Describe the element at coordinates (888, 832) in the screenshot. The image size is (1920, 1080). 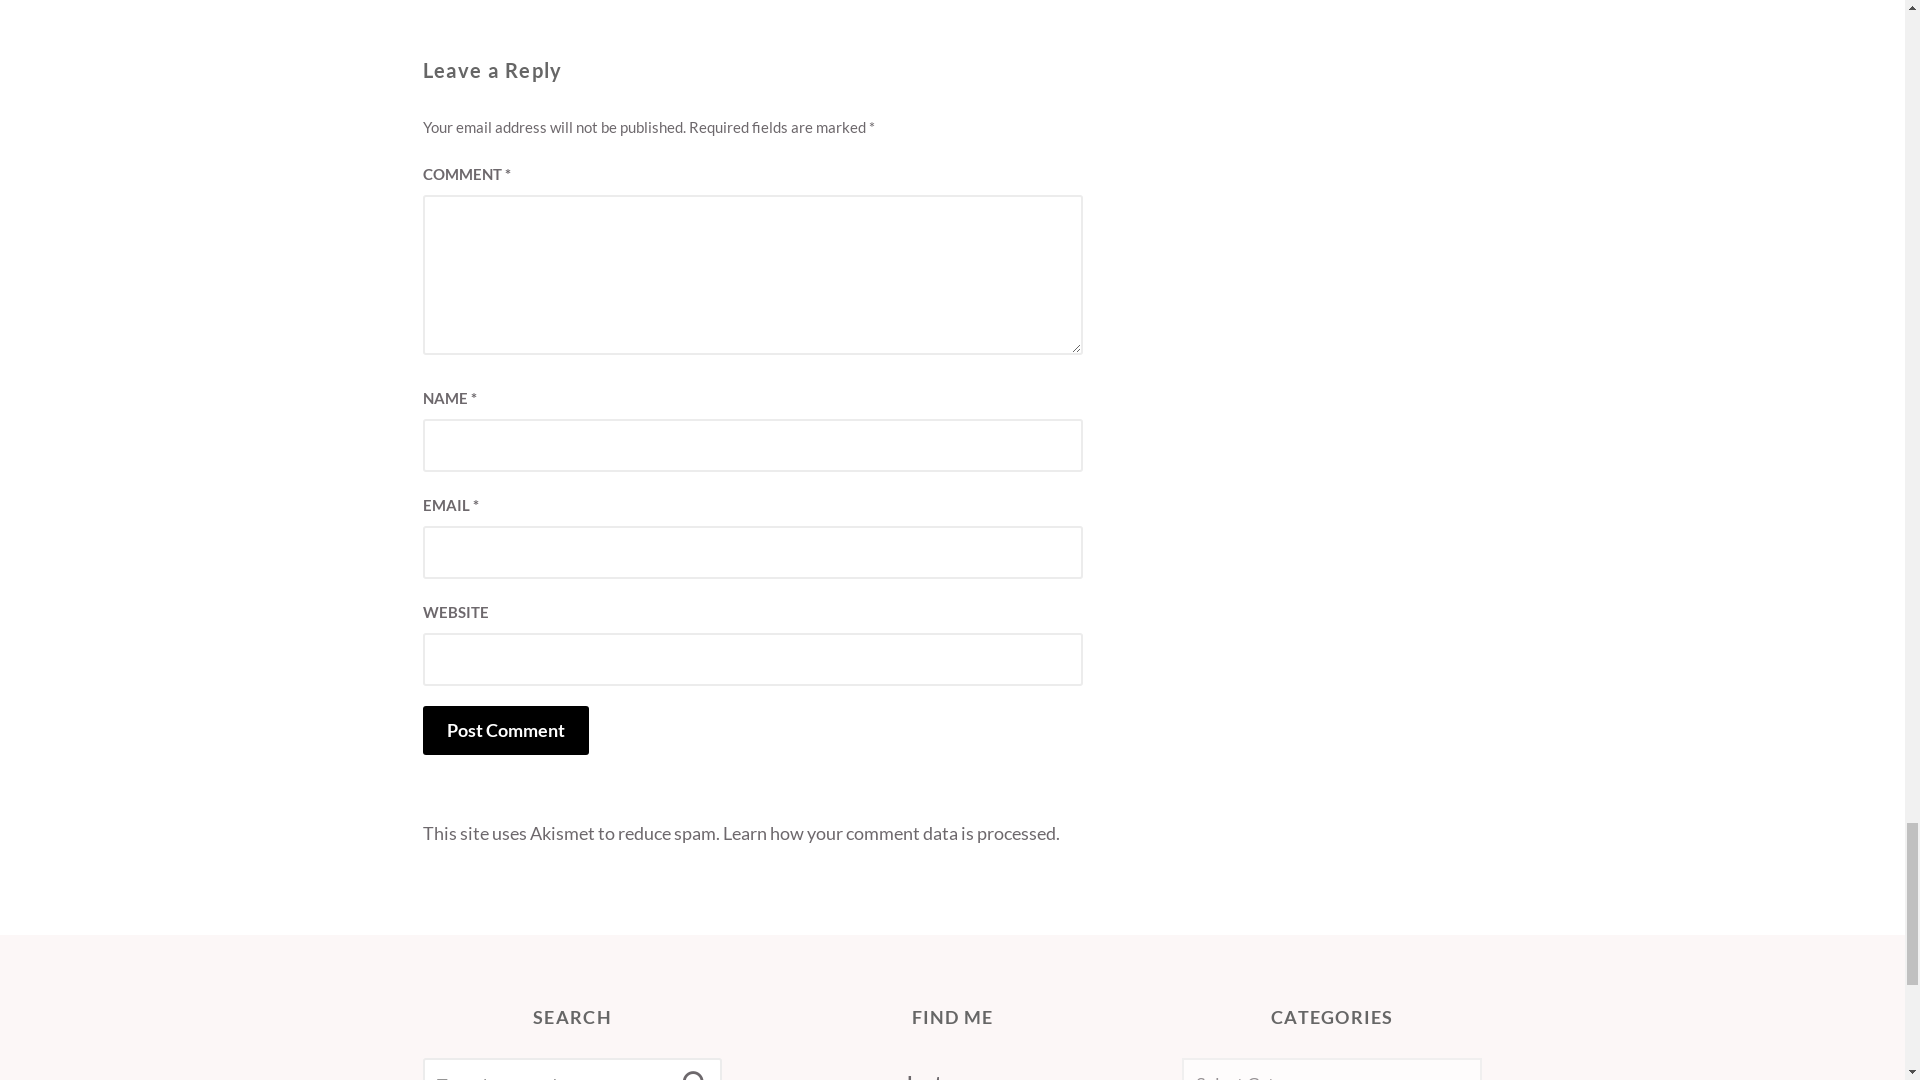
I see `Learn how your comment data is processed` at that location.